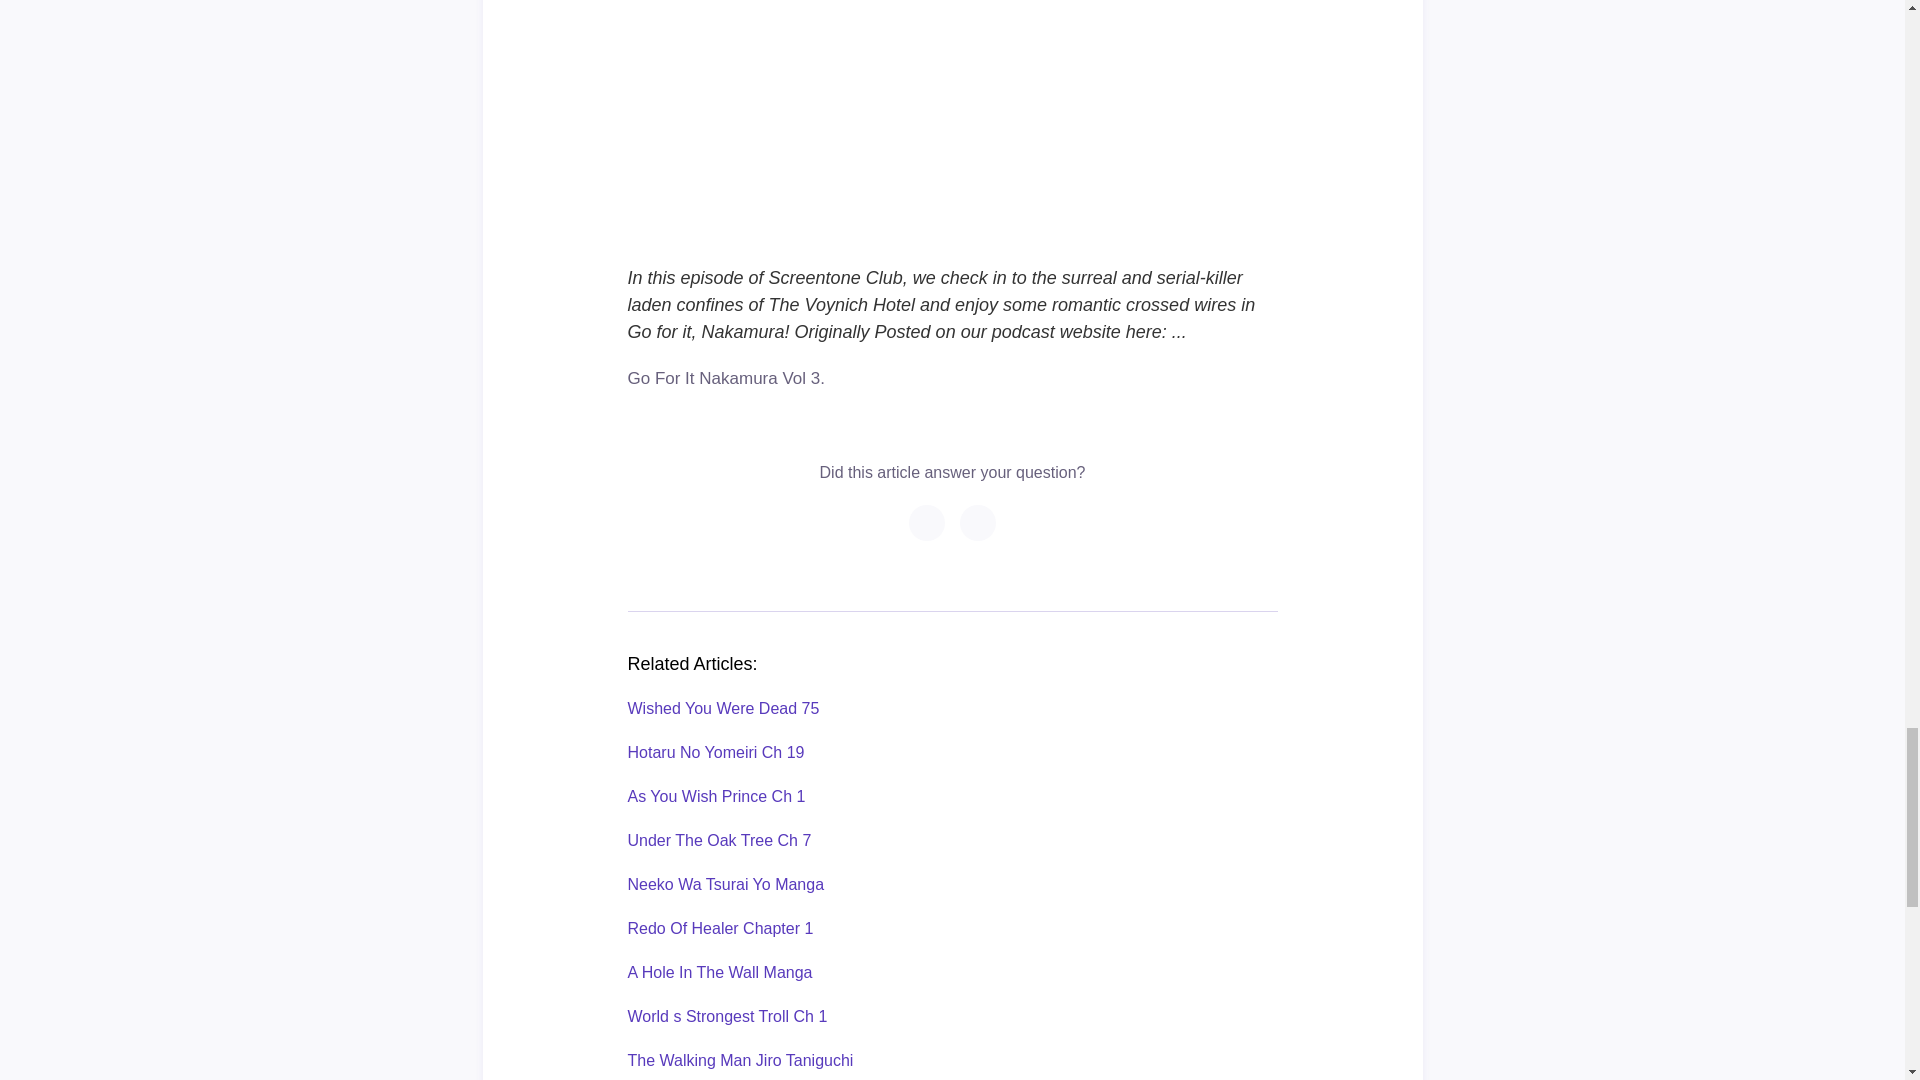 Image resolution: width=1920 pixels, height=1080 pixels. Describe the element at coordinates (740, 1060) in the screenshot. I see `The Walking Man Jiro Taniguchi` at that location.